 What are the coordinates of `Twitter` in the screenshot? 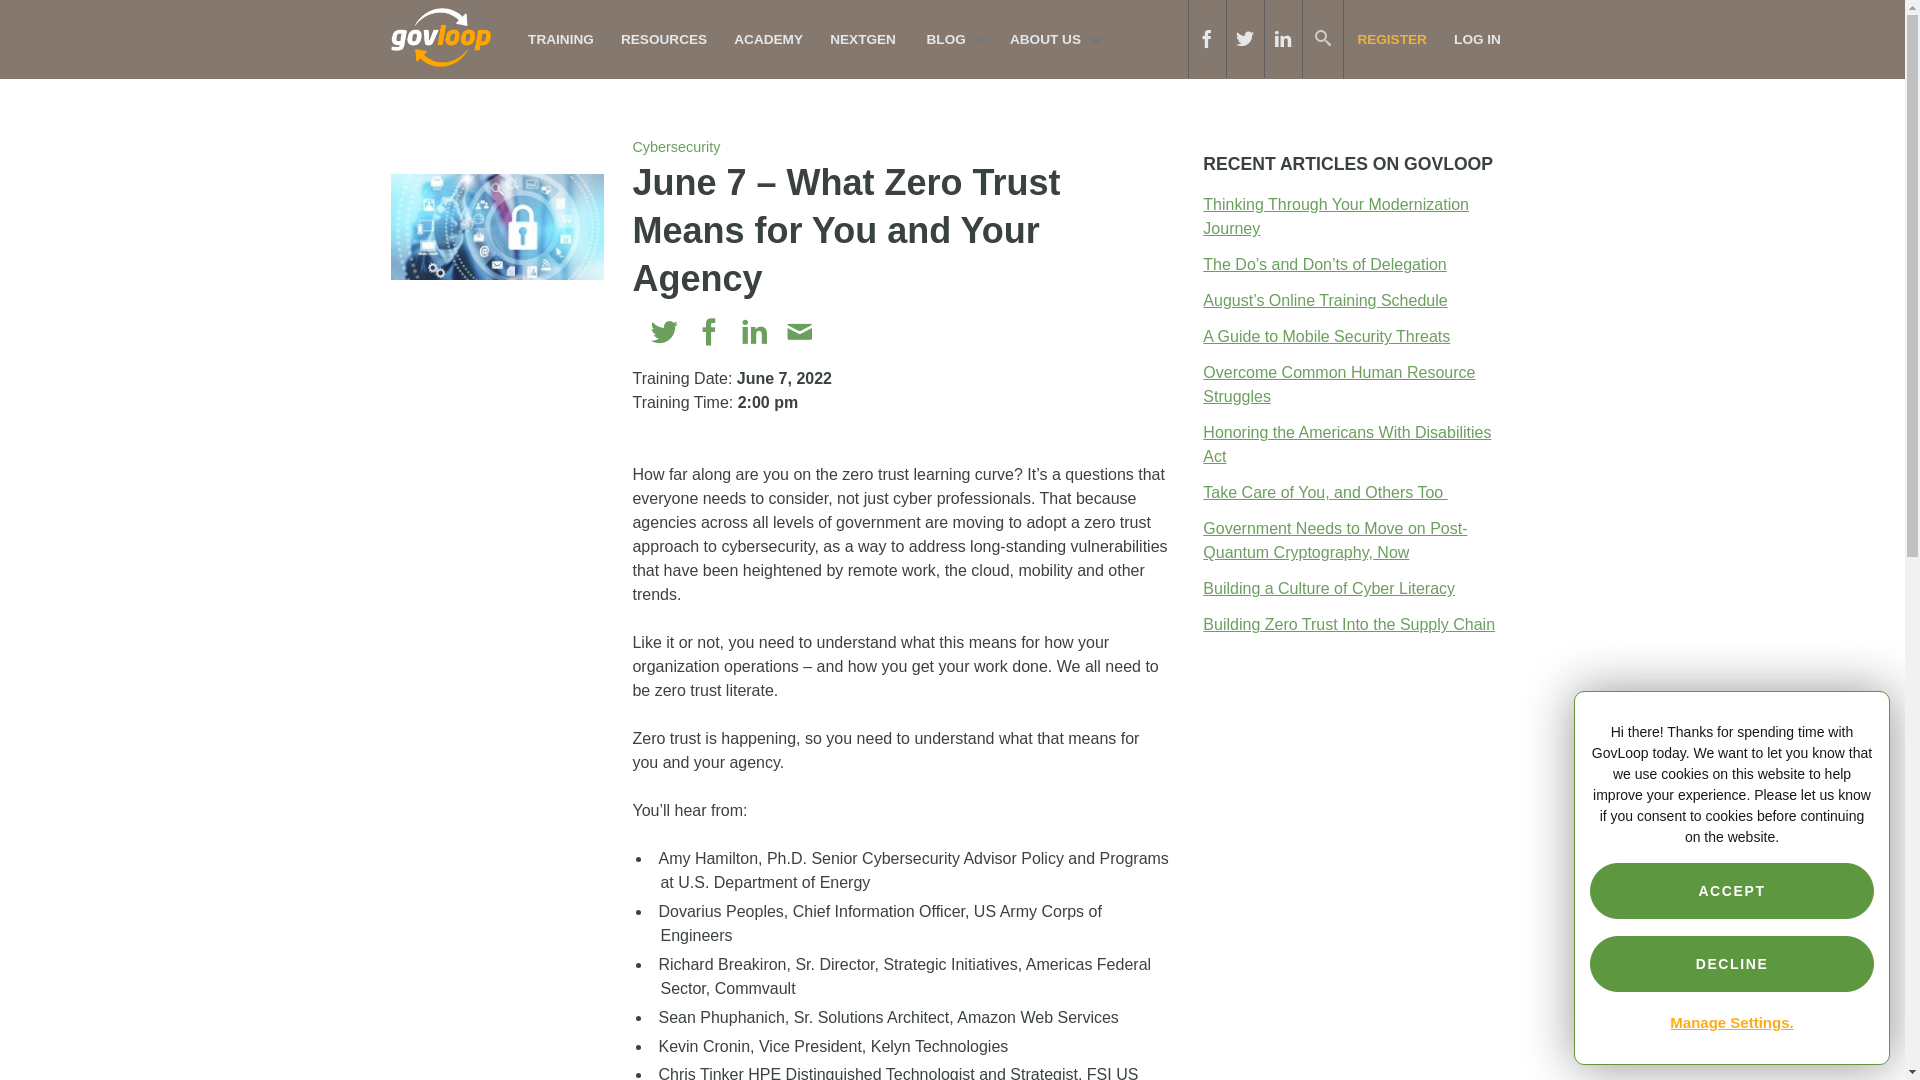 It's located at (664, 332).